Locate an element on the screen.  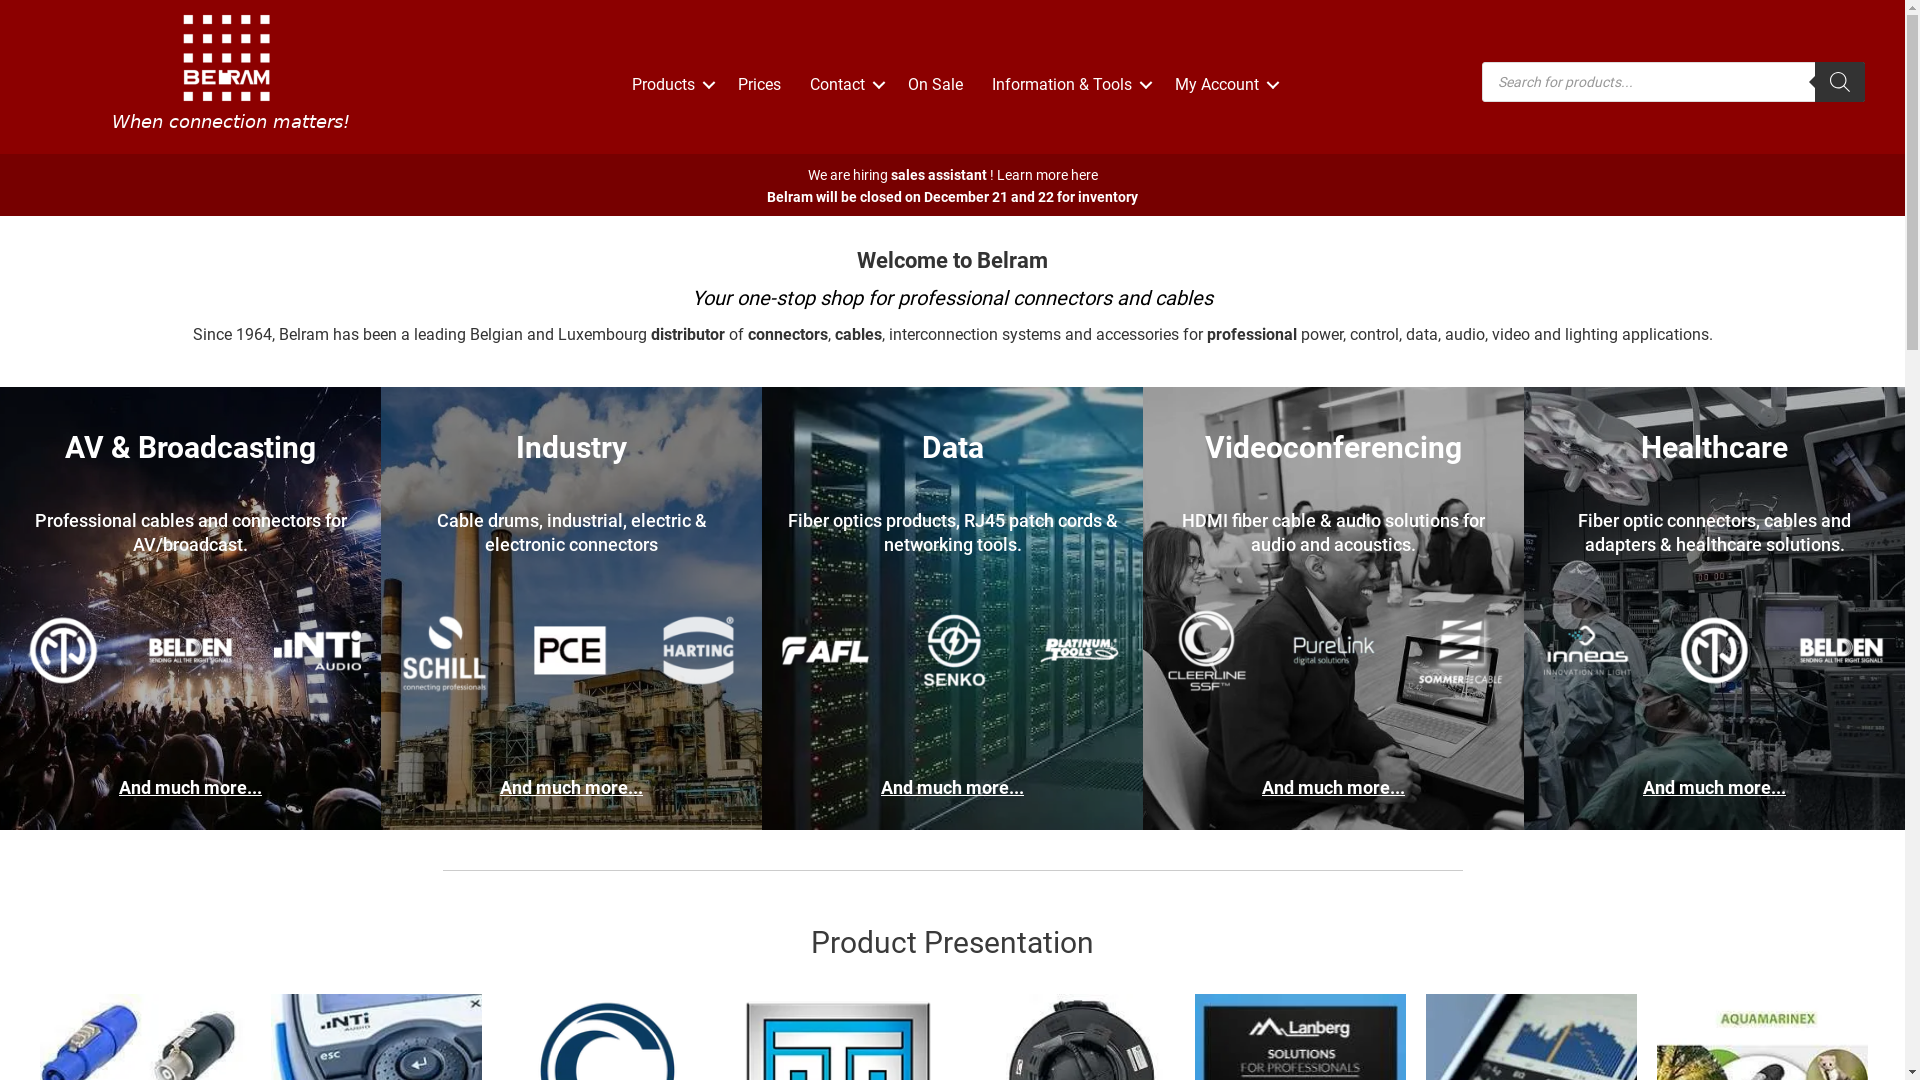
inneos-tr-logo is located at coordinates (1588, 650).